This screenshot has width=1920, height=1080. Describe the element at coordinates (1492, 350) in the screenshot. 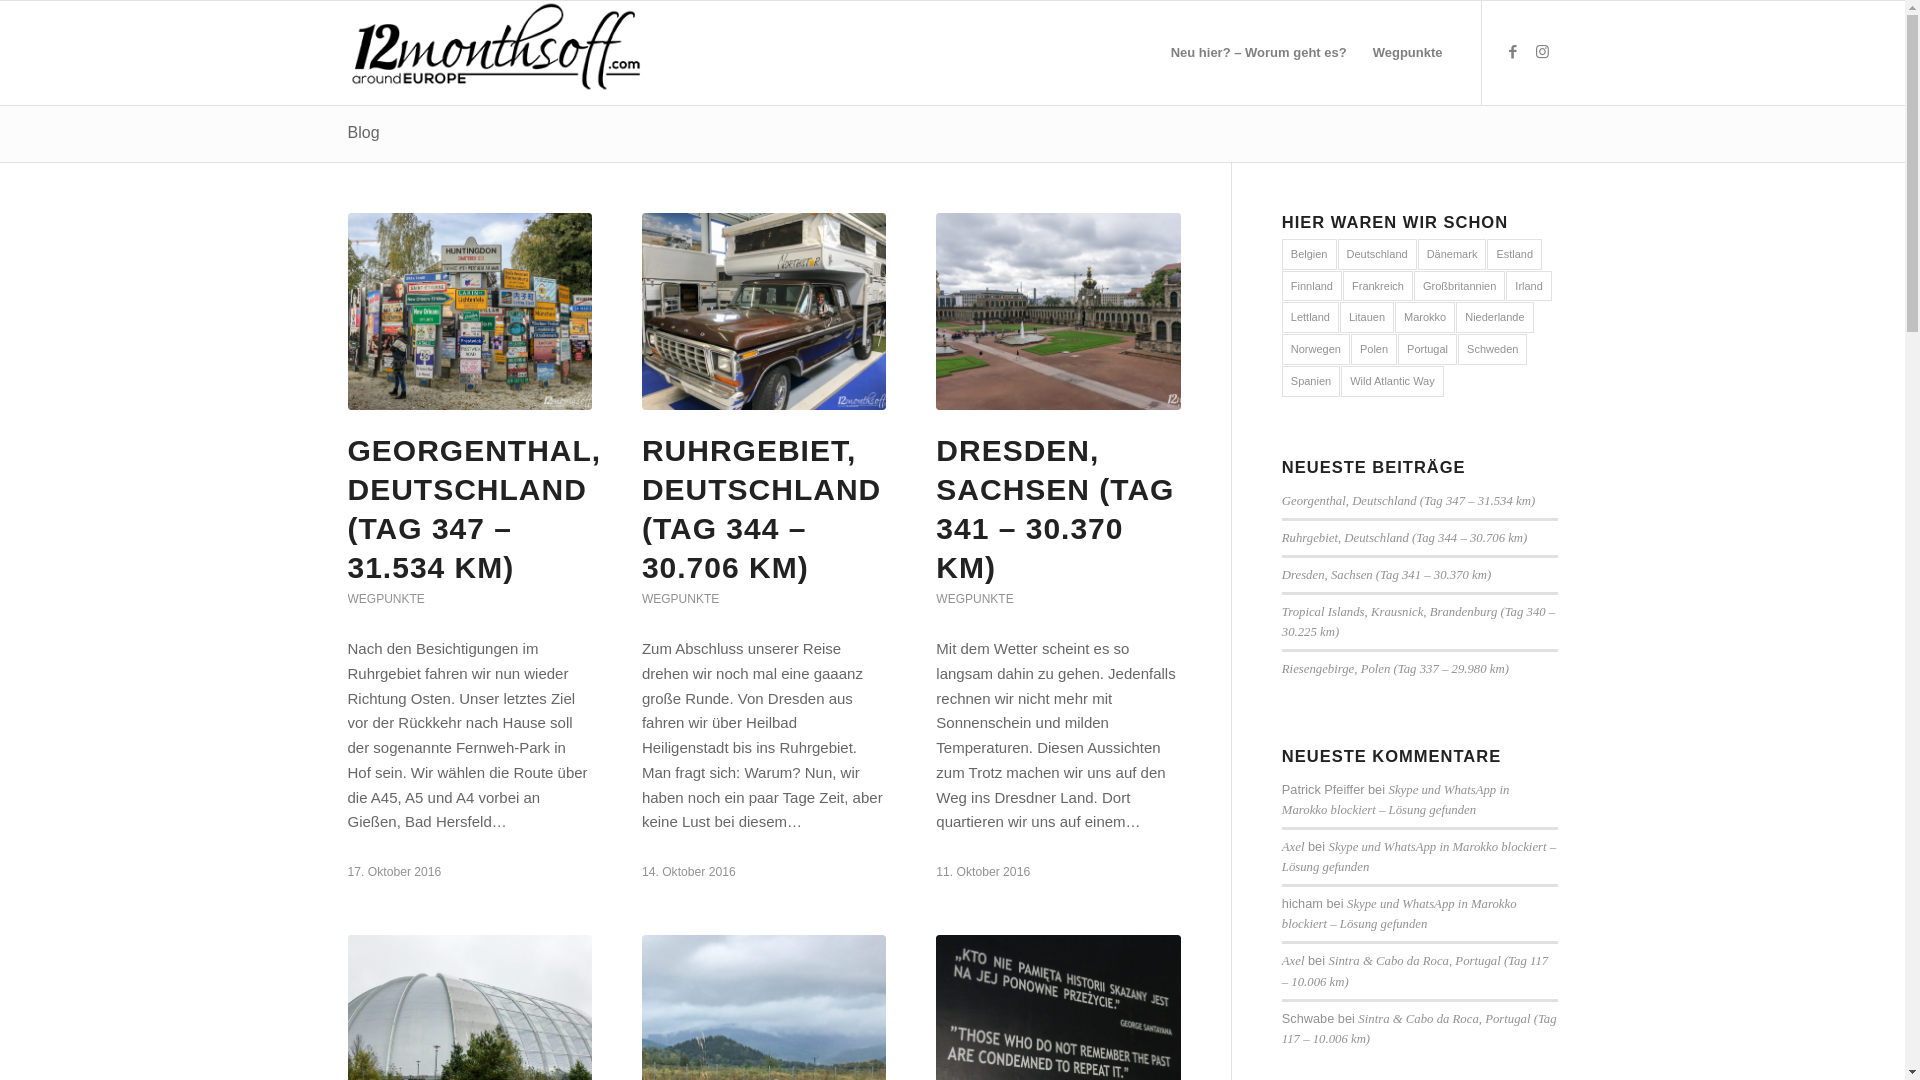

I see `Schweden` at that location.